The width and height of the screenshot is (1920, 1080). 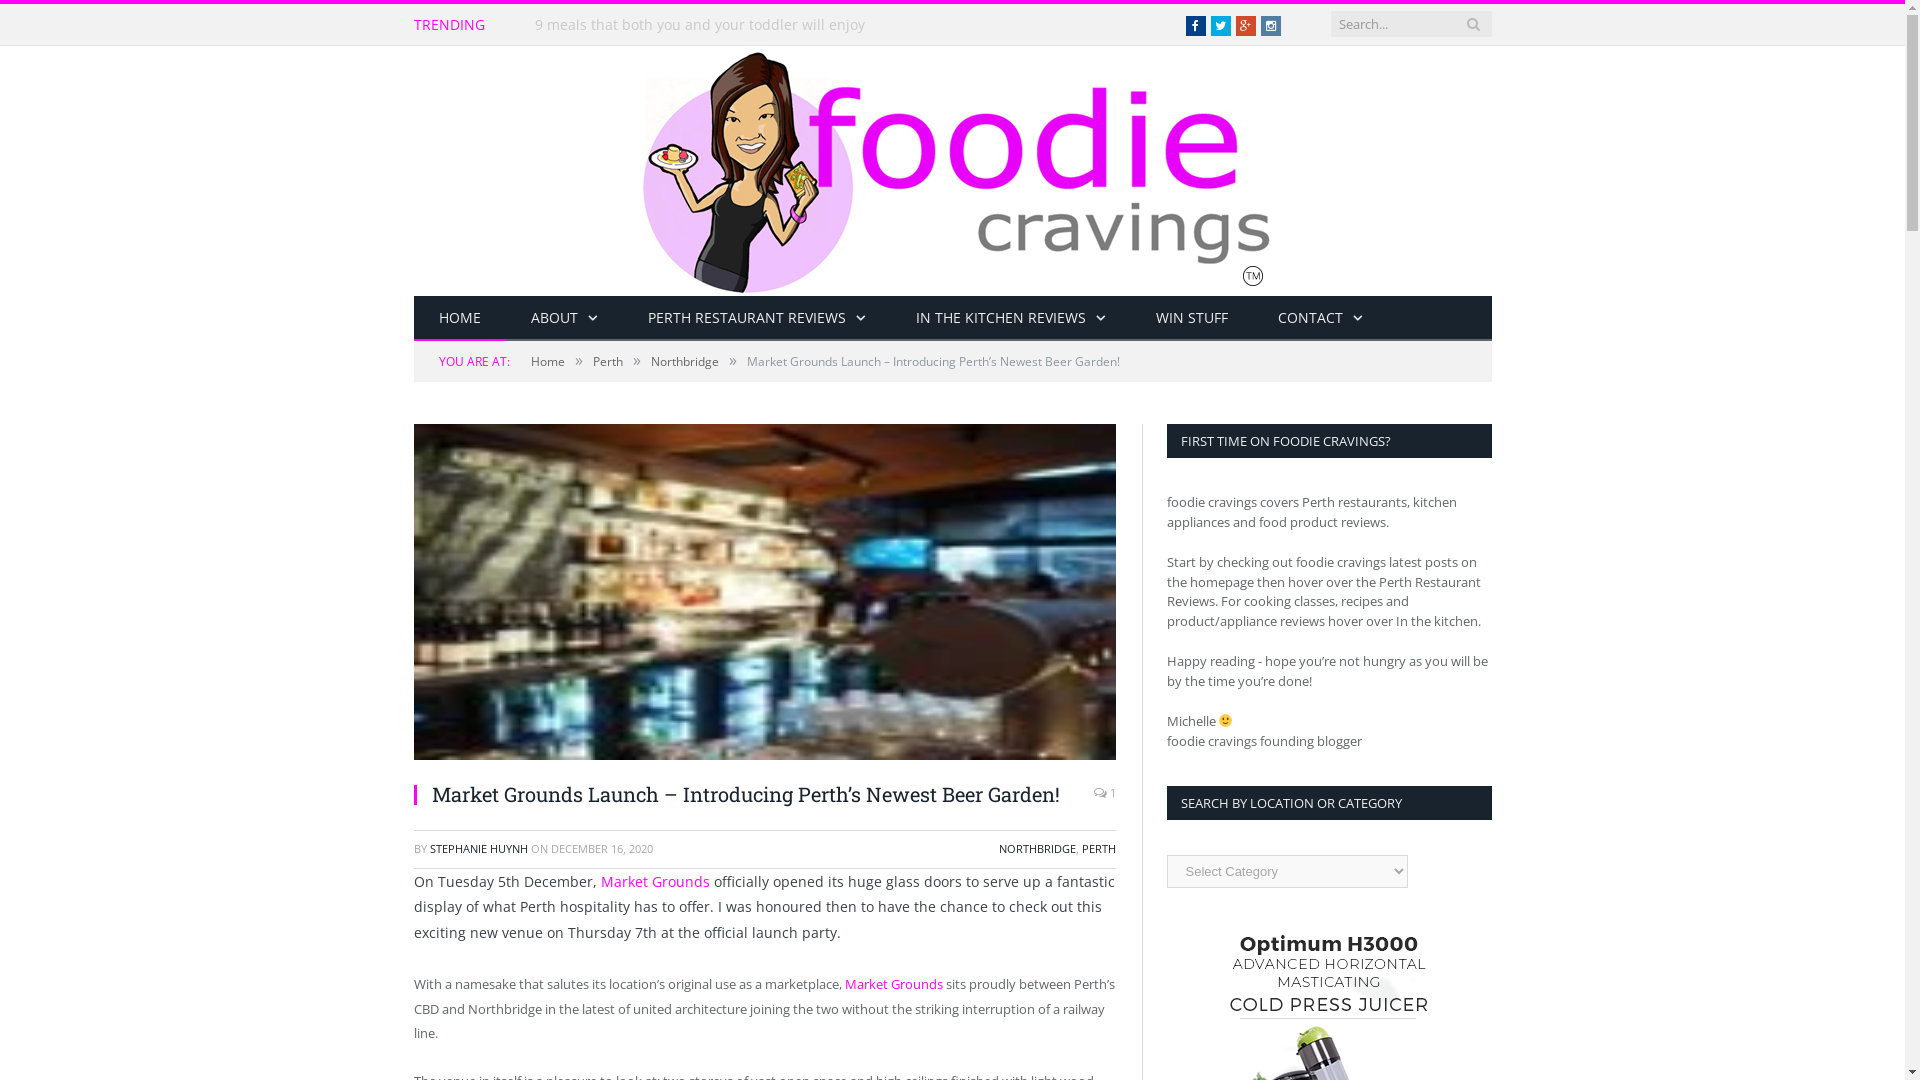 What do you see at coordinates (479, 848) in the screenshot?
I see `STEPHANIE HUYNH` at bounding box center [479, 848].